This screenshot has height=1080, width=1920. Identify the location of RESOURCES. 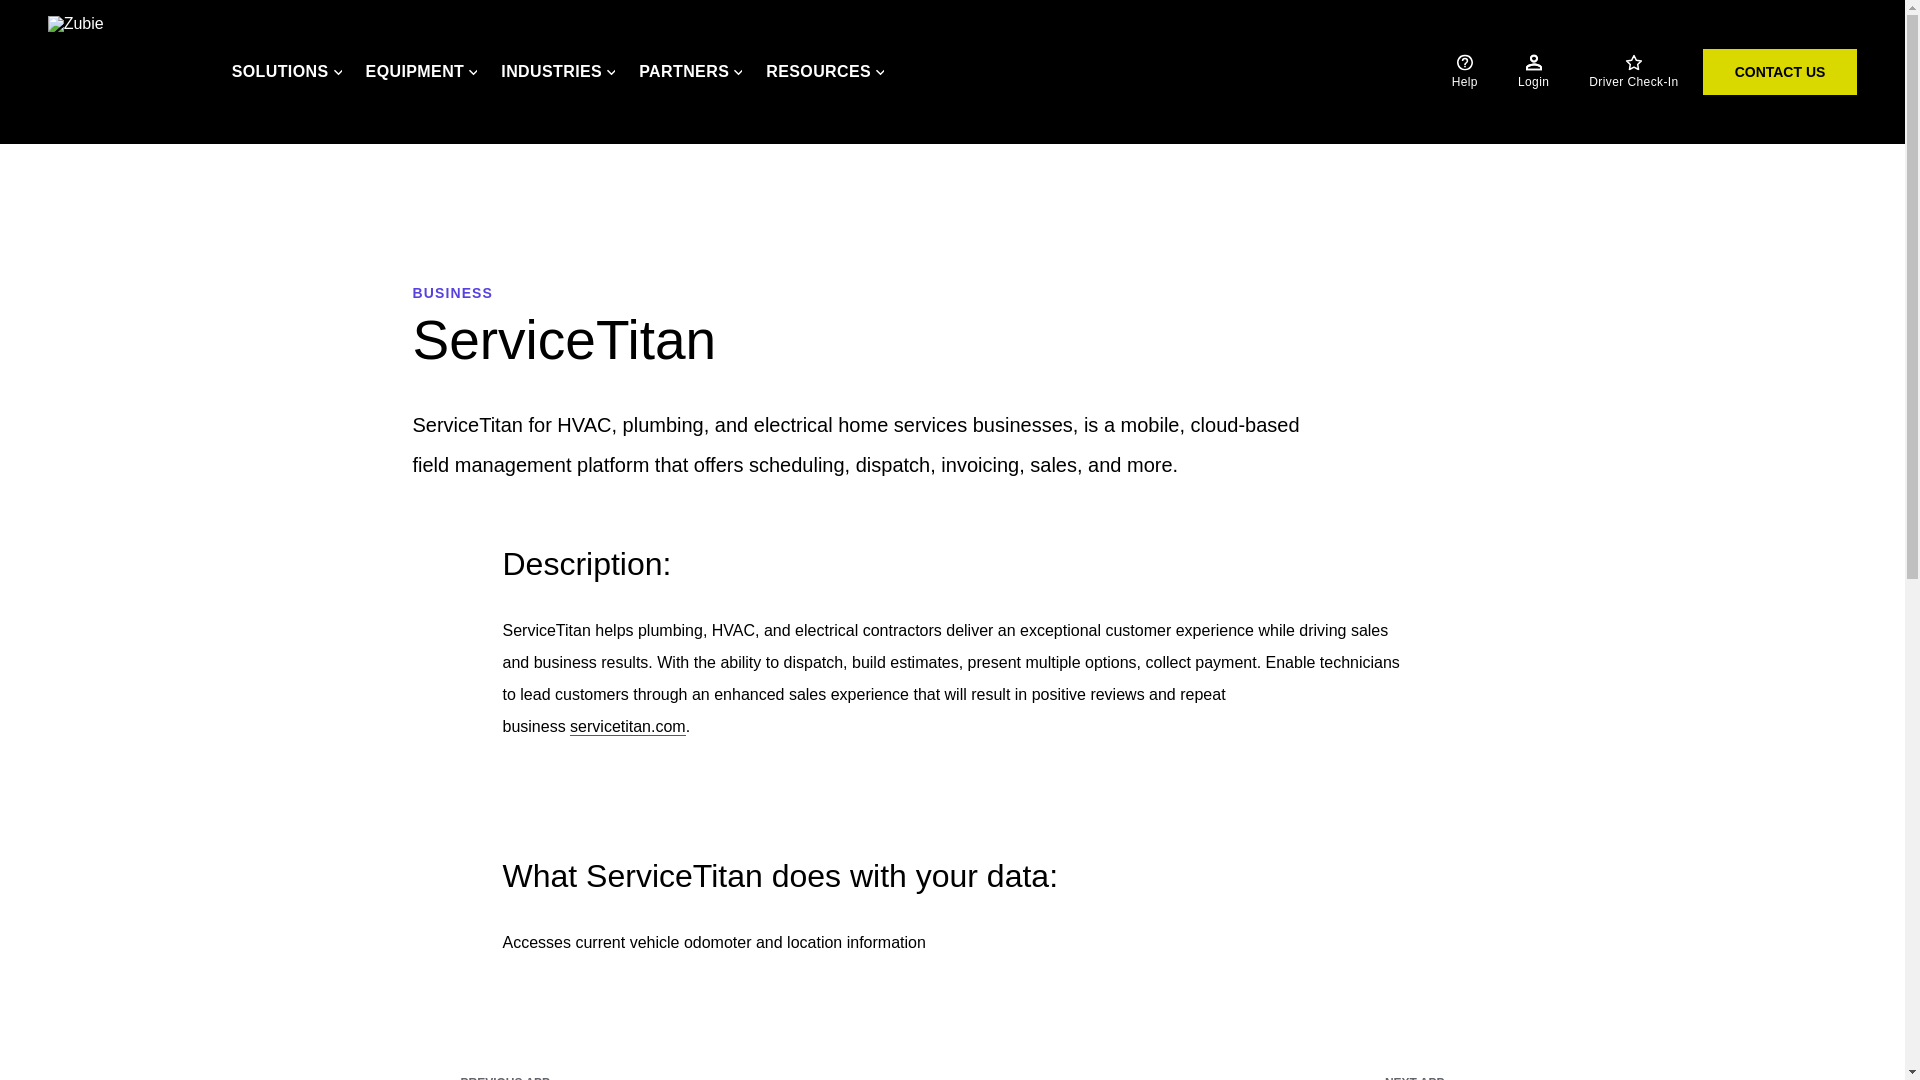
(824, 72).